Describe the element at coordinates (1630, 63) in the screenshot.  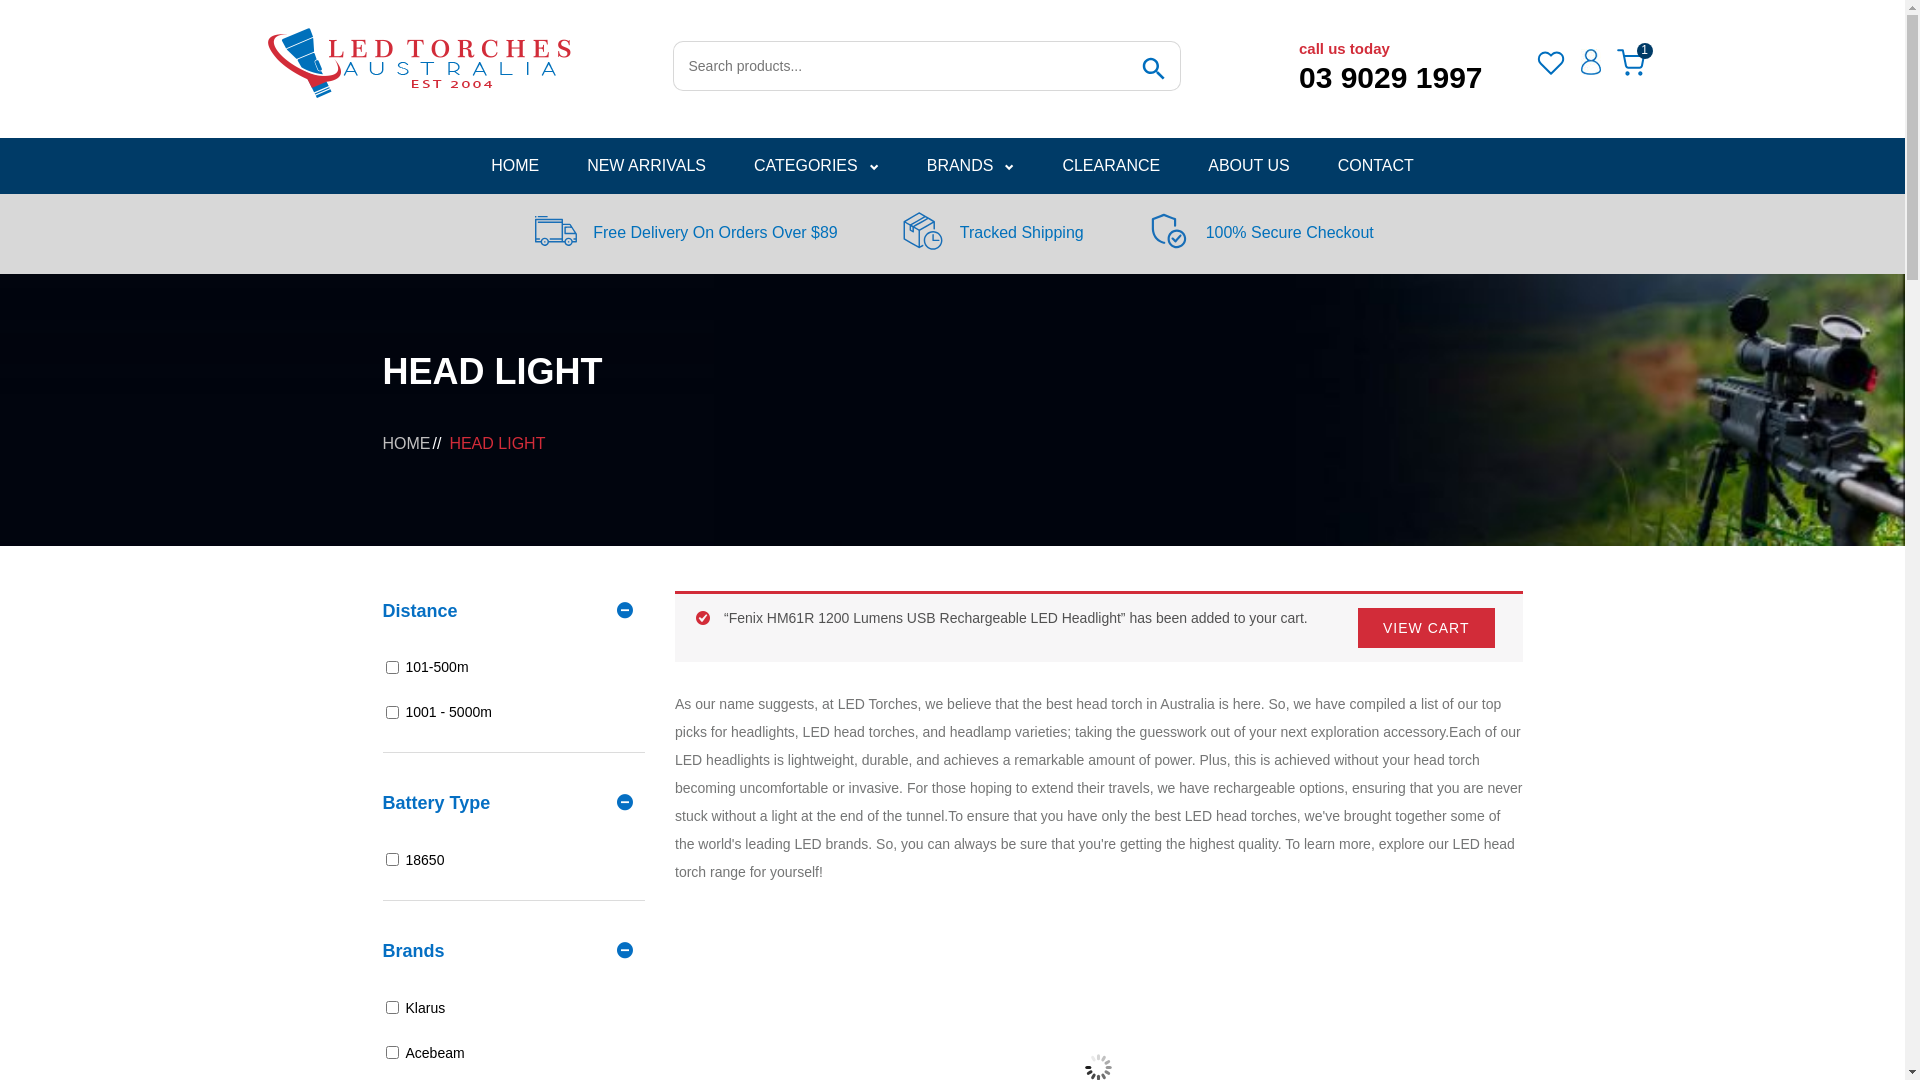
I see `1` at that location.